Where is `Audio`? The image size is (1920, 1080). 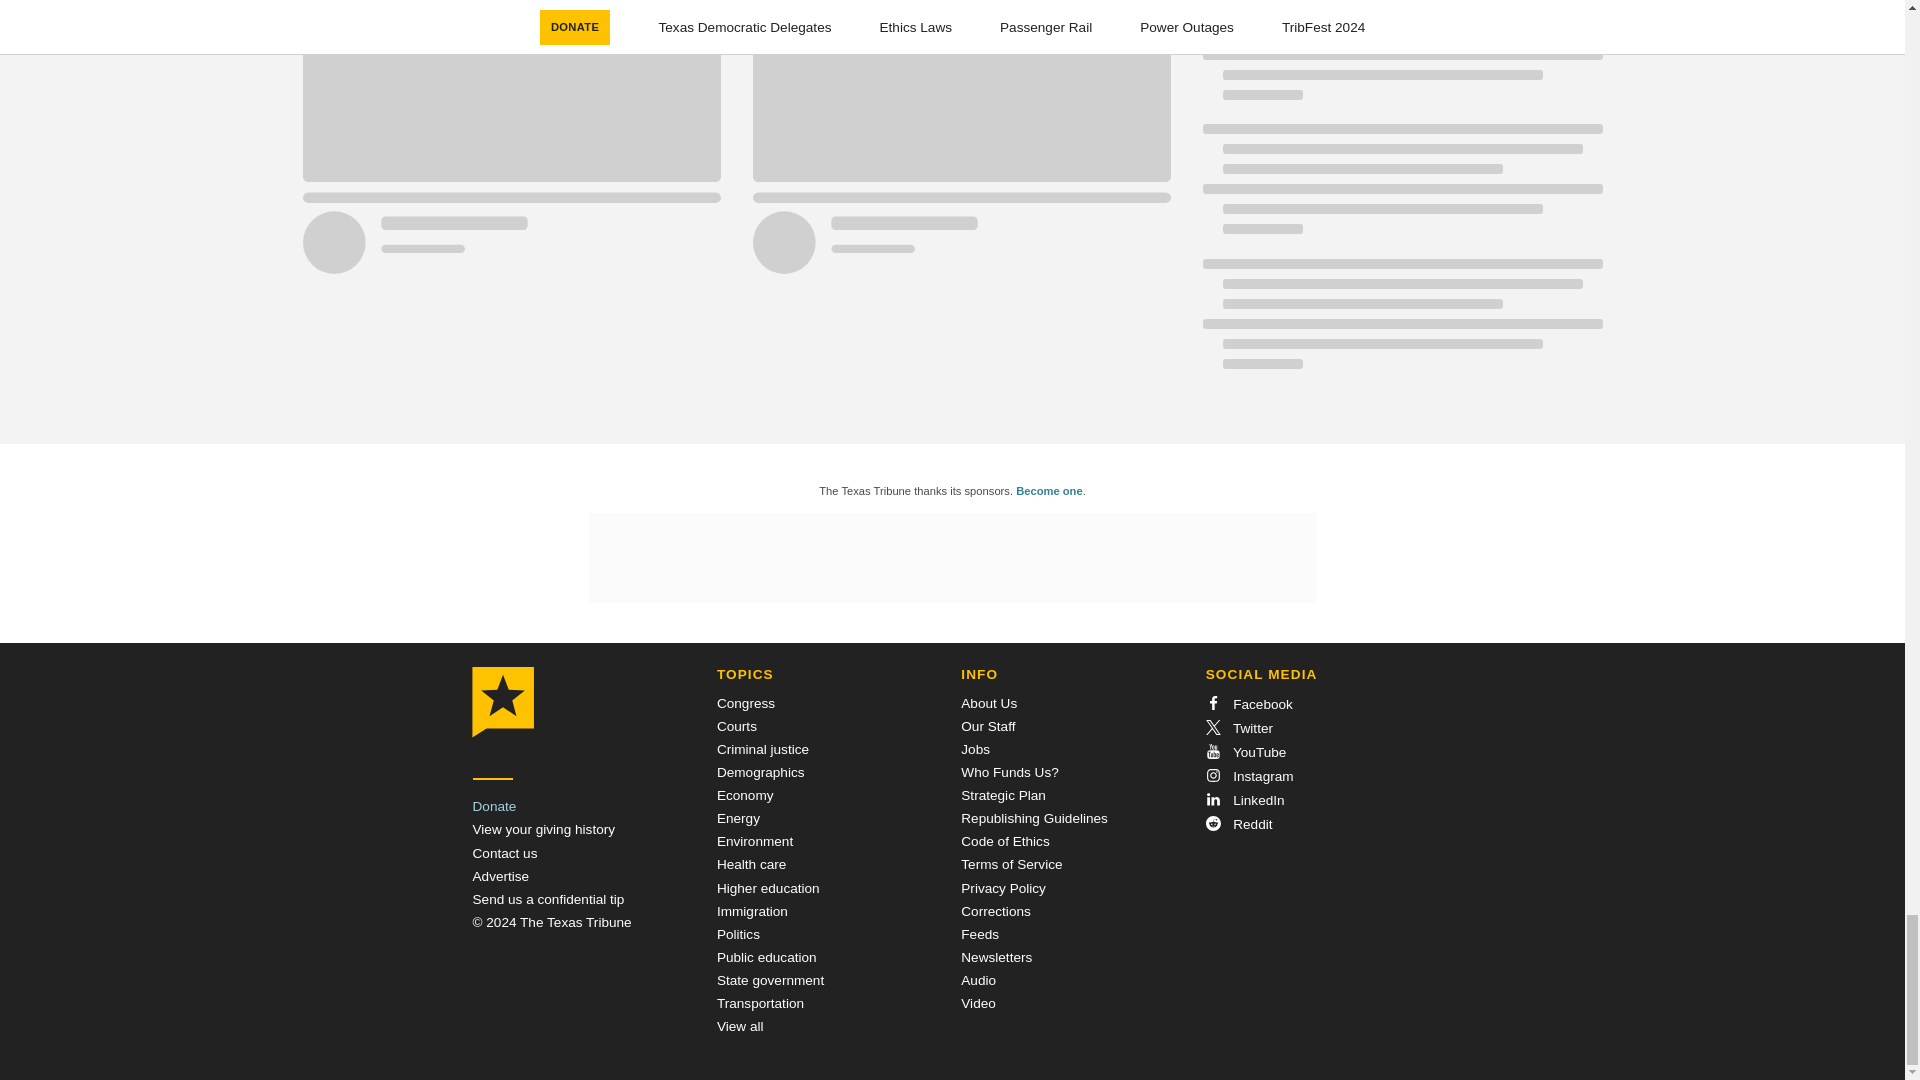 Audio is located at coordinates (978, 980).